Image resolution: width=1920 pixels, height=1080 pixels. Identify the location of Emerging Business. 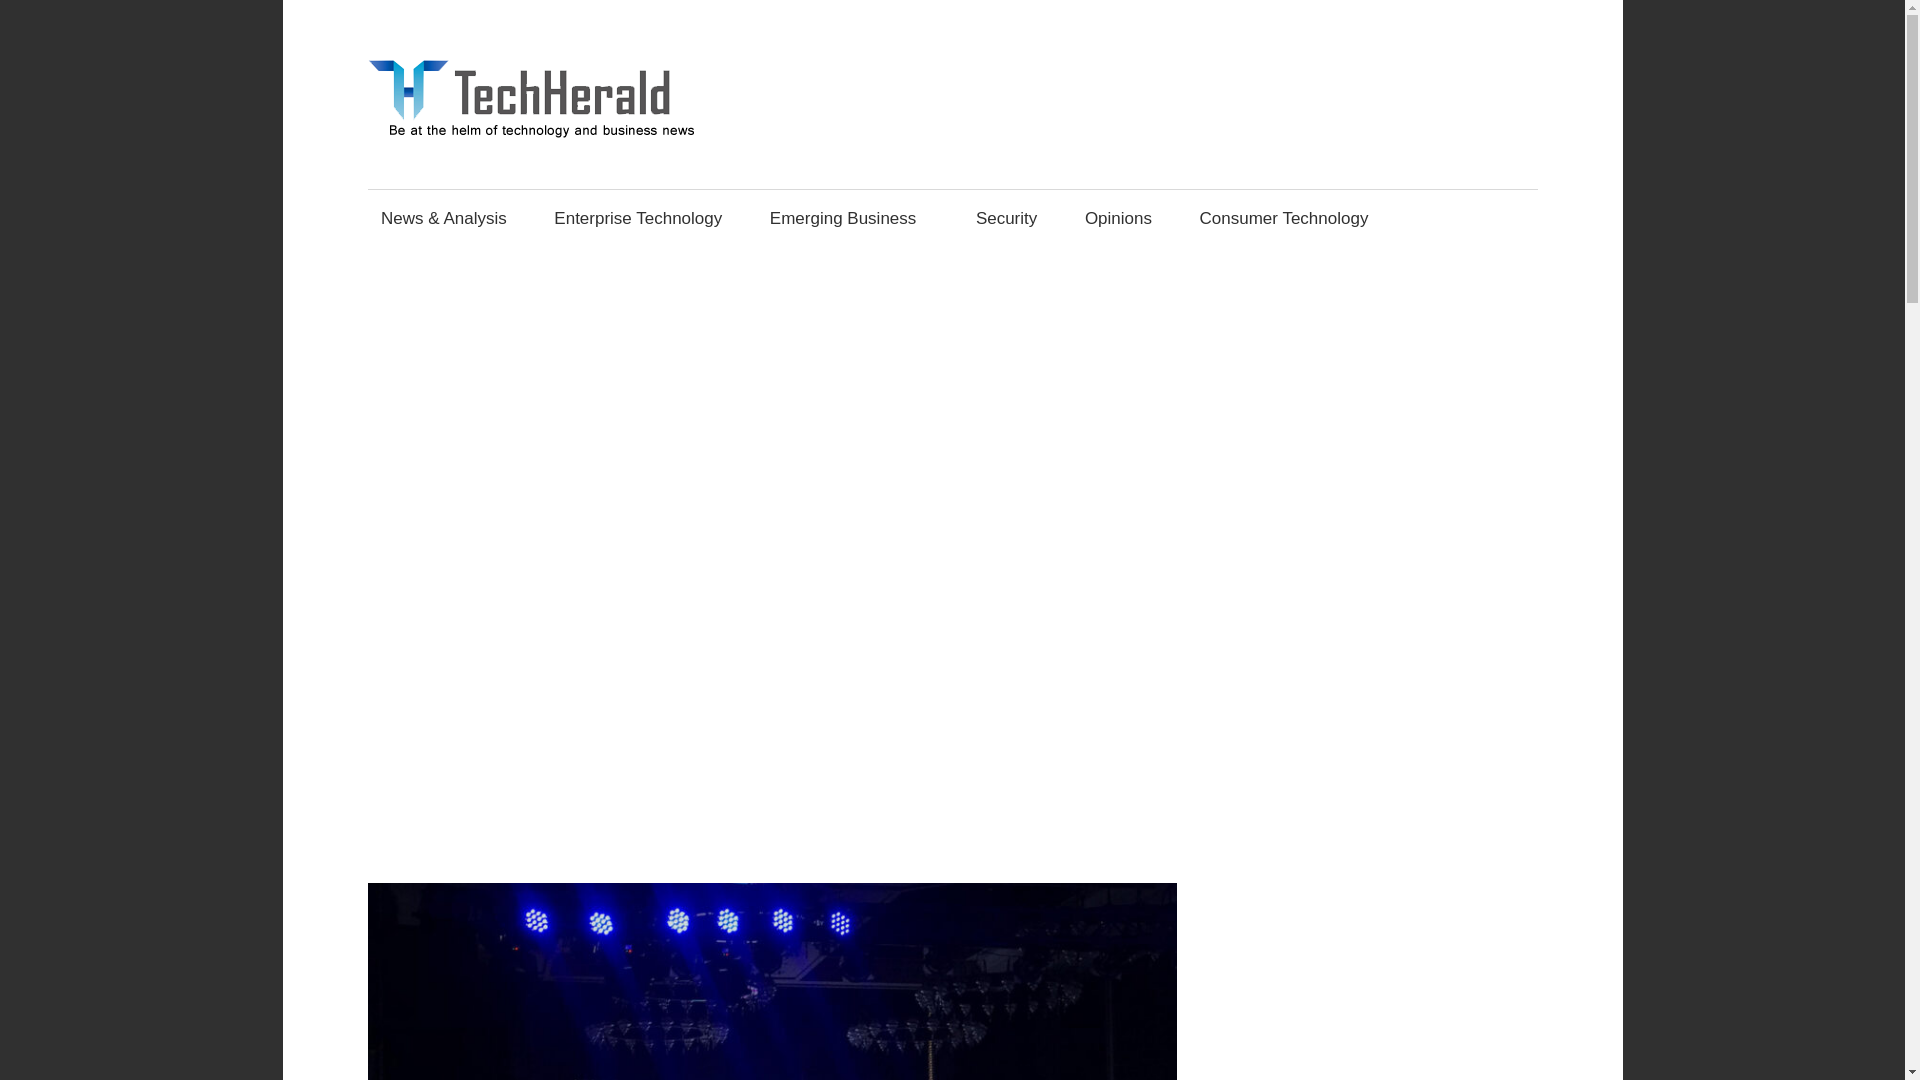
(849, 217).